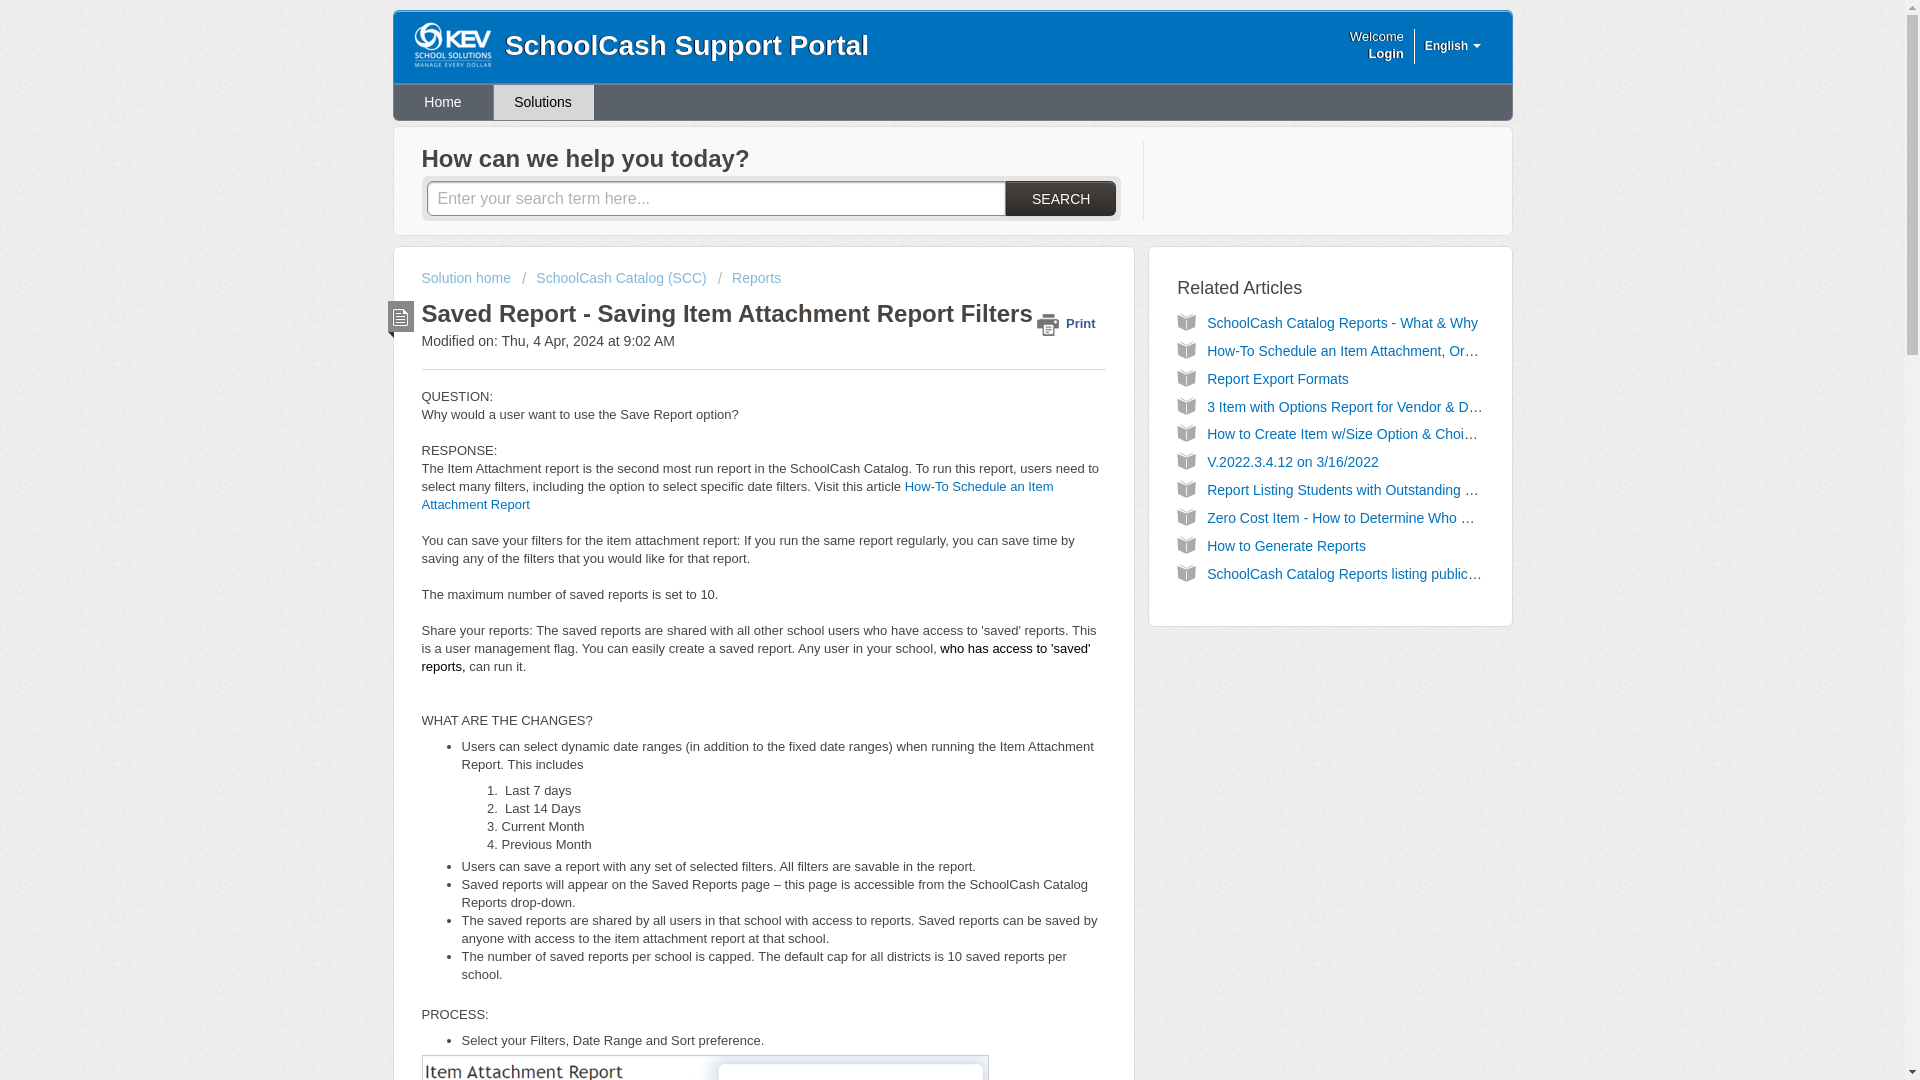  Describe the element at coordinates (1286, 546) in the screenshot. I see `How to Generate Reports` at that location.